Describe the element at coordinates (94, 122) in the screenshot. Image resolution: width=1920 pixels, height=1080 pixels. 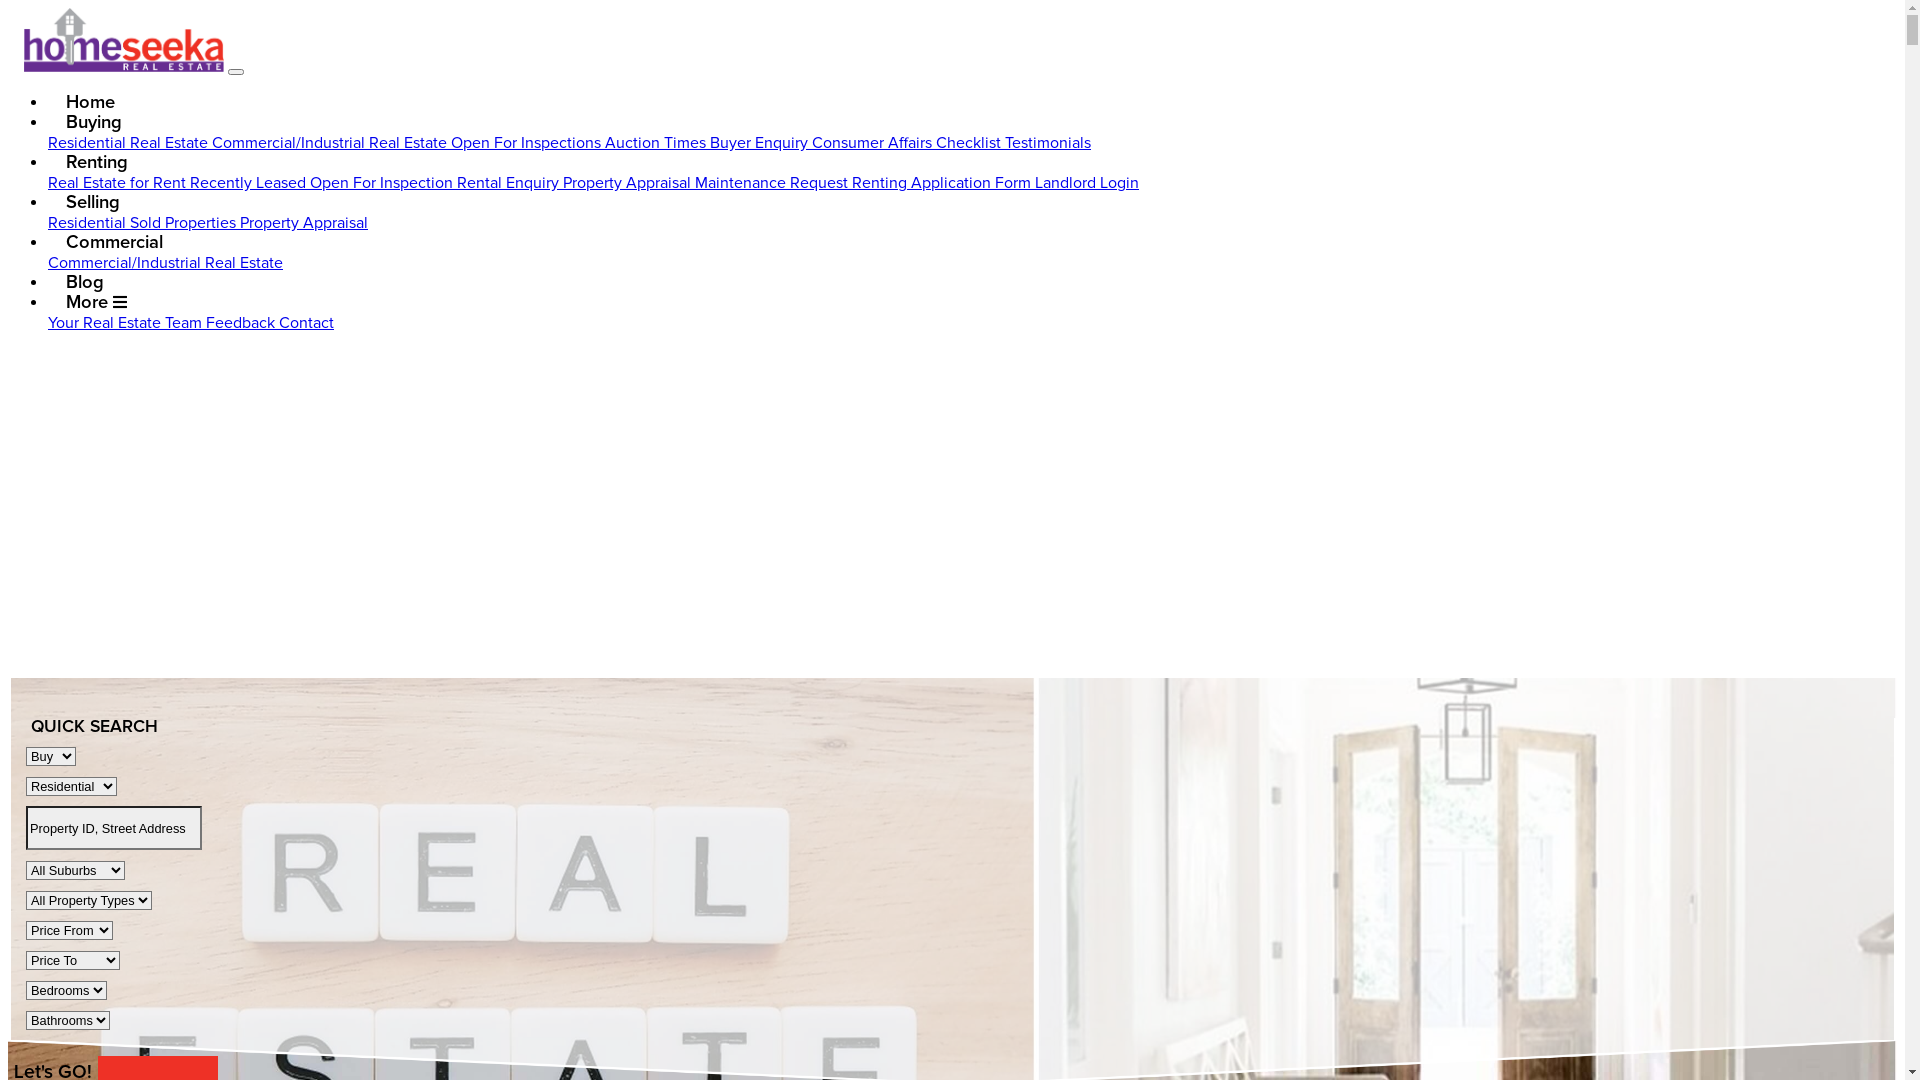
I see `Buying` at that location.